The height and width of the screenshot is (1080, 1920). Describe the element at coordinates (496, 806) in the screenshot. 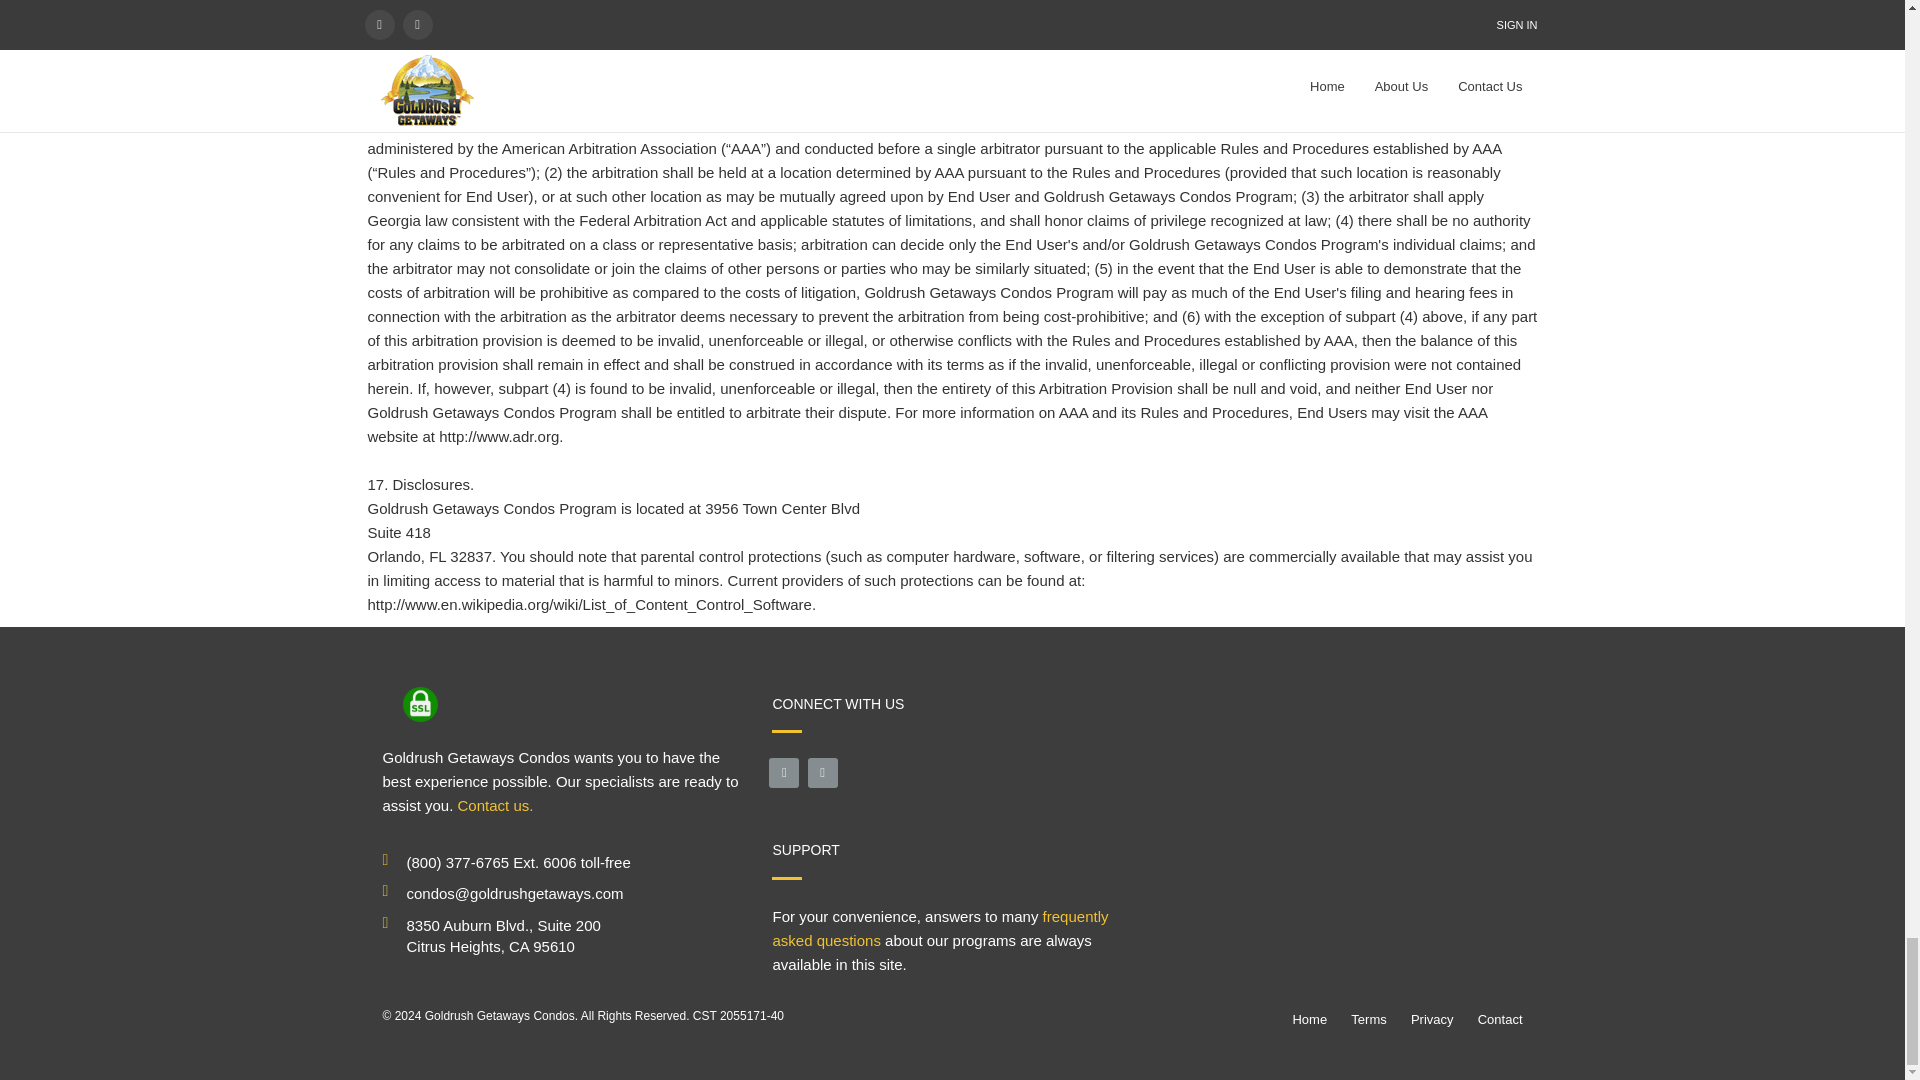

I see `Contact us.` at that location.